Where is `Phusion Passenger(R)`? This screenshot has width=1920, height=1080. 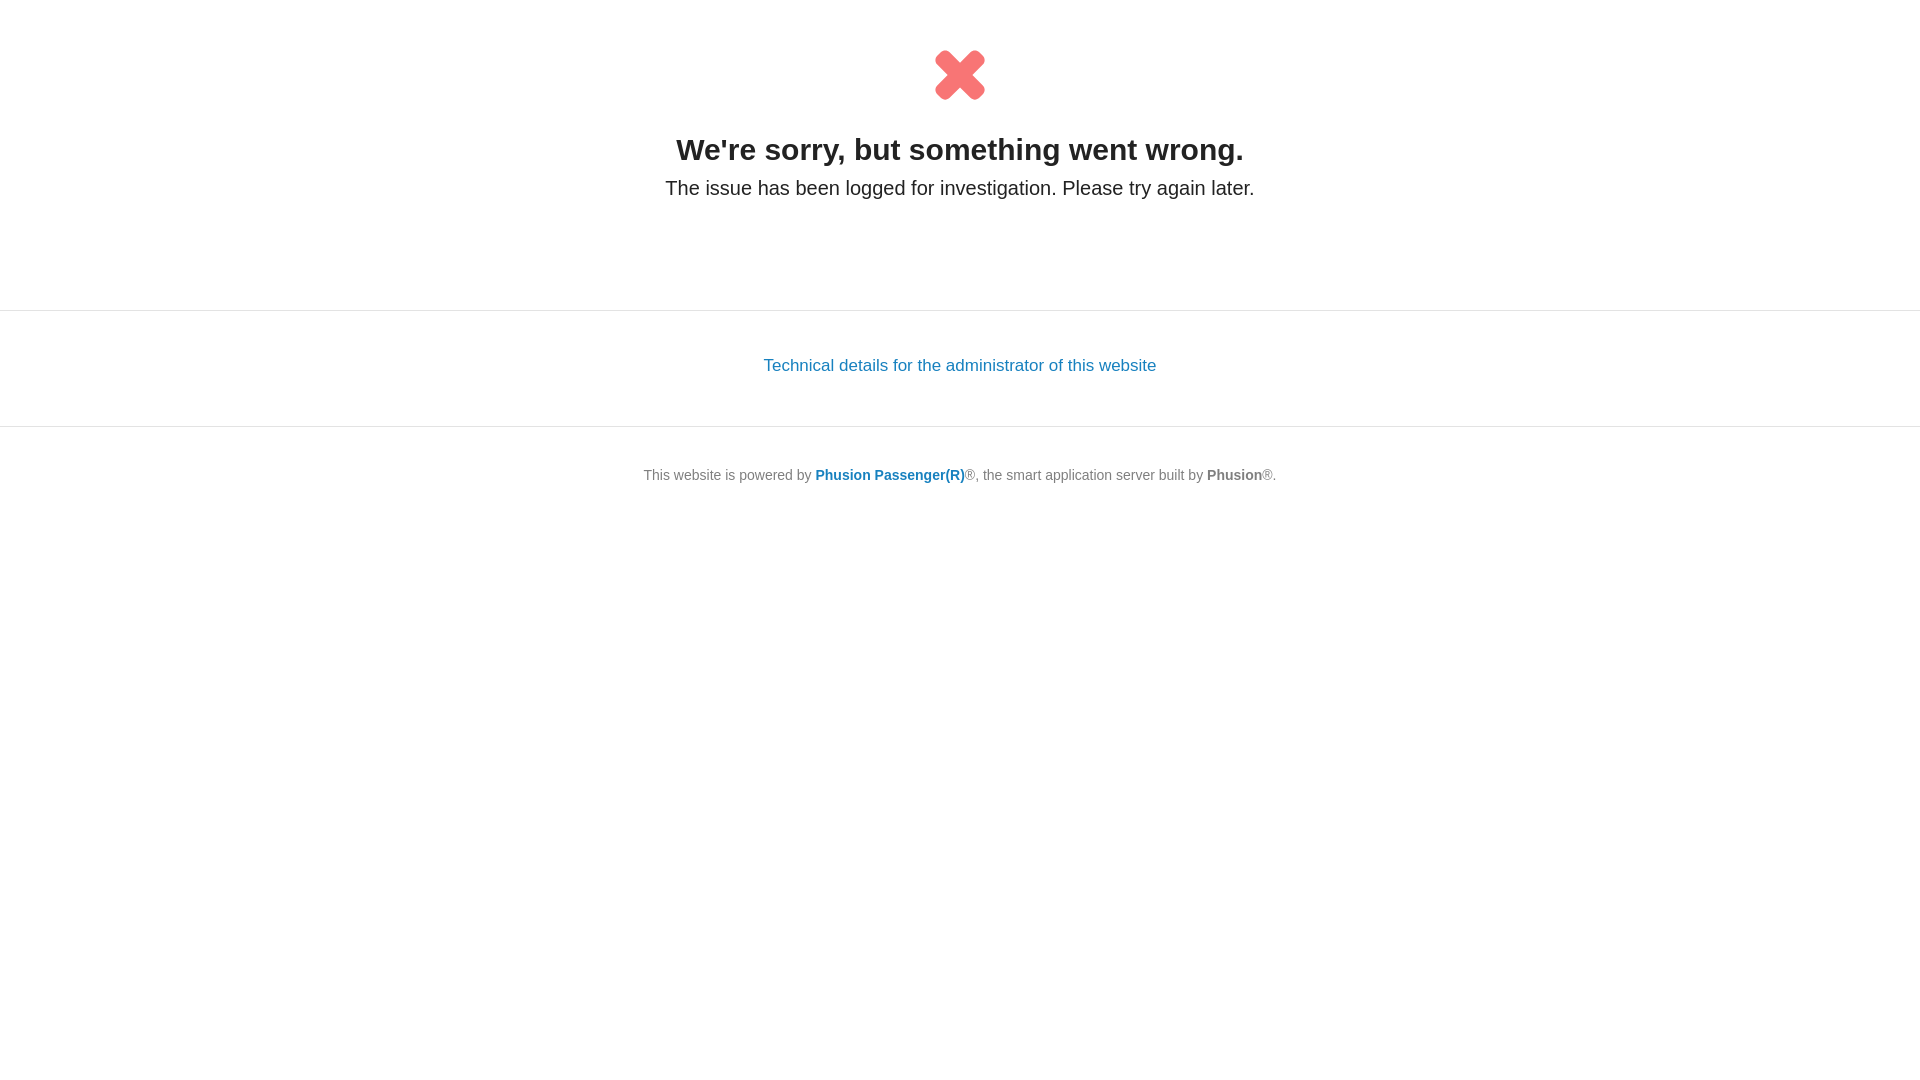
Phusion Passenger(R) is located at coordinates (890, 475).